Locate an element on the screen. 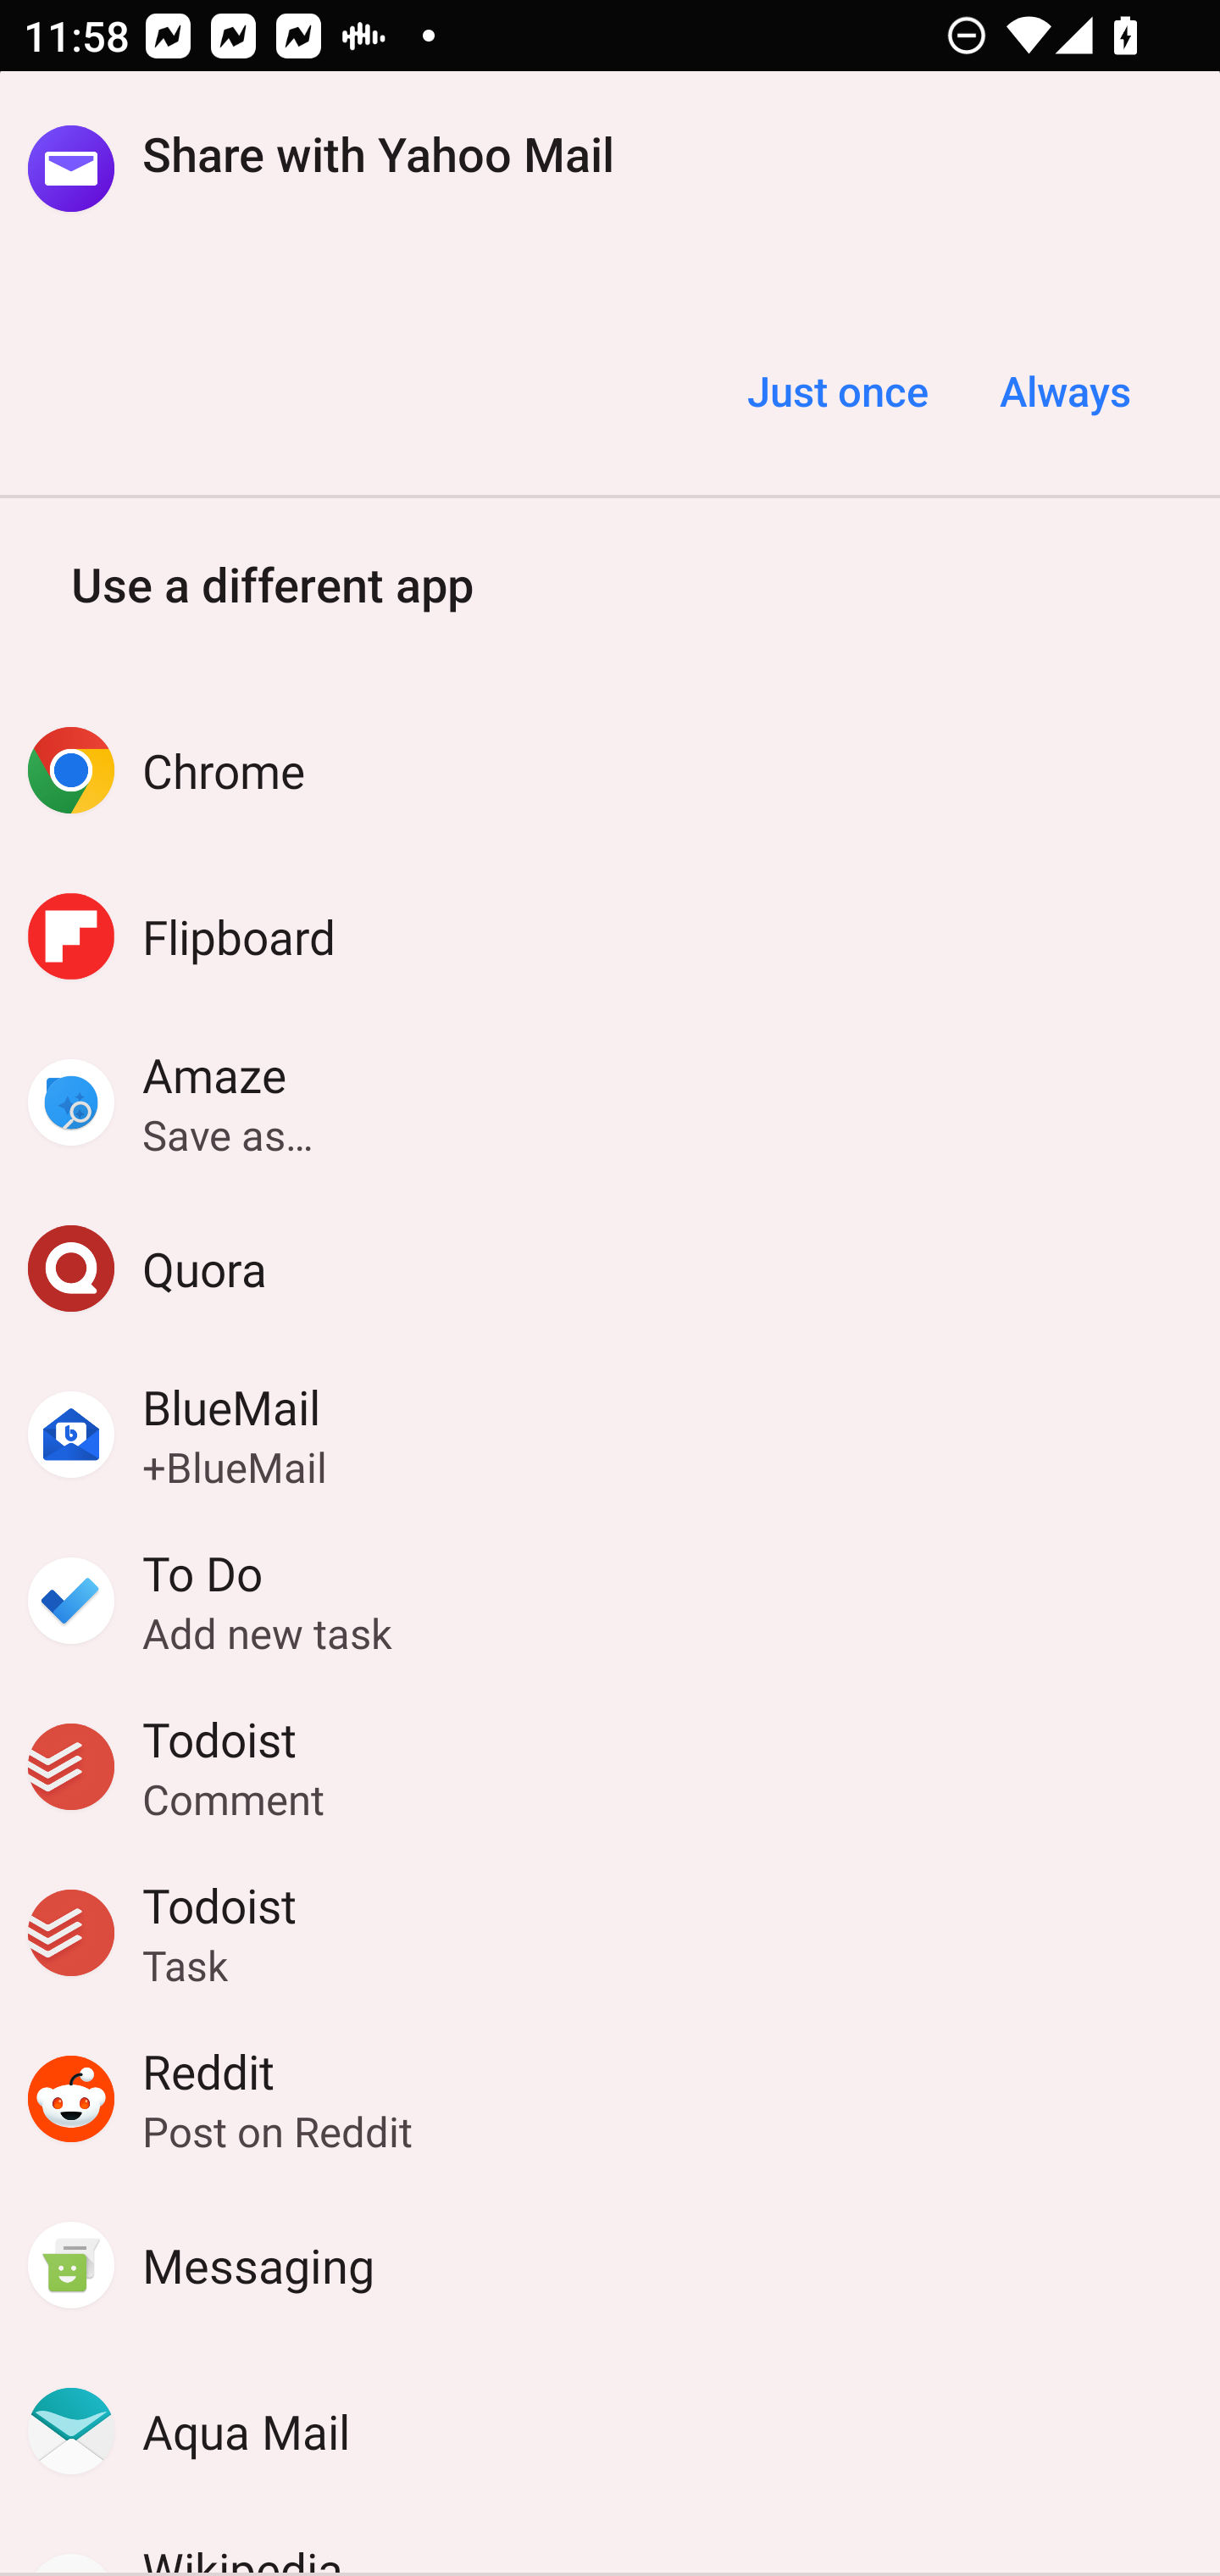  Chrome is located at coordinates (610, 769).